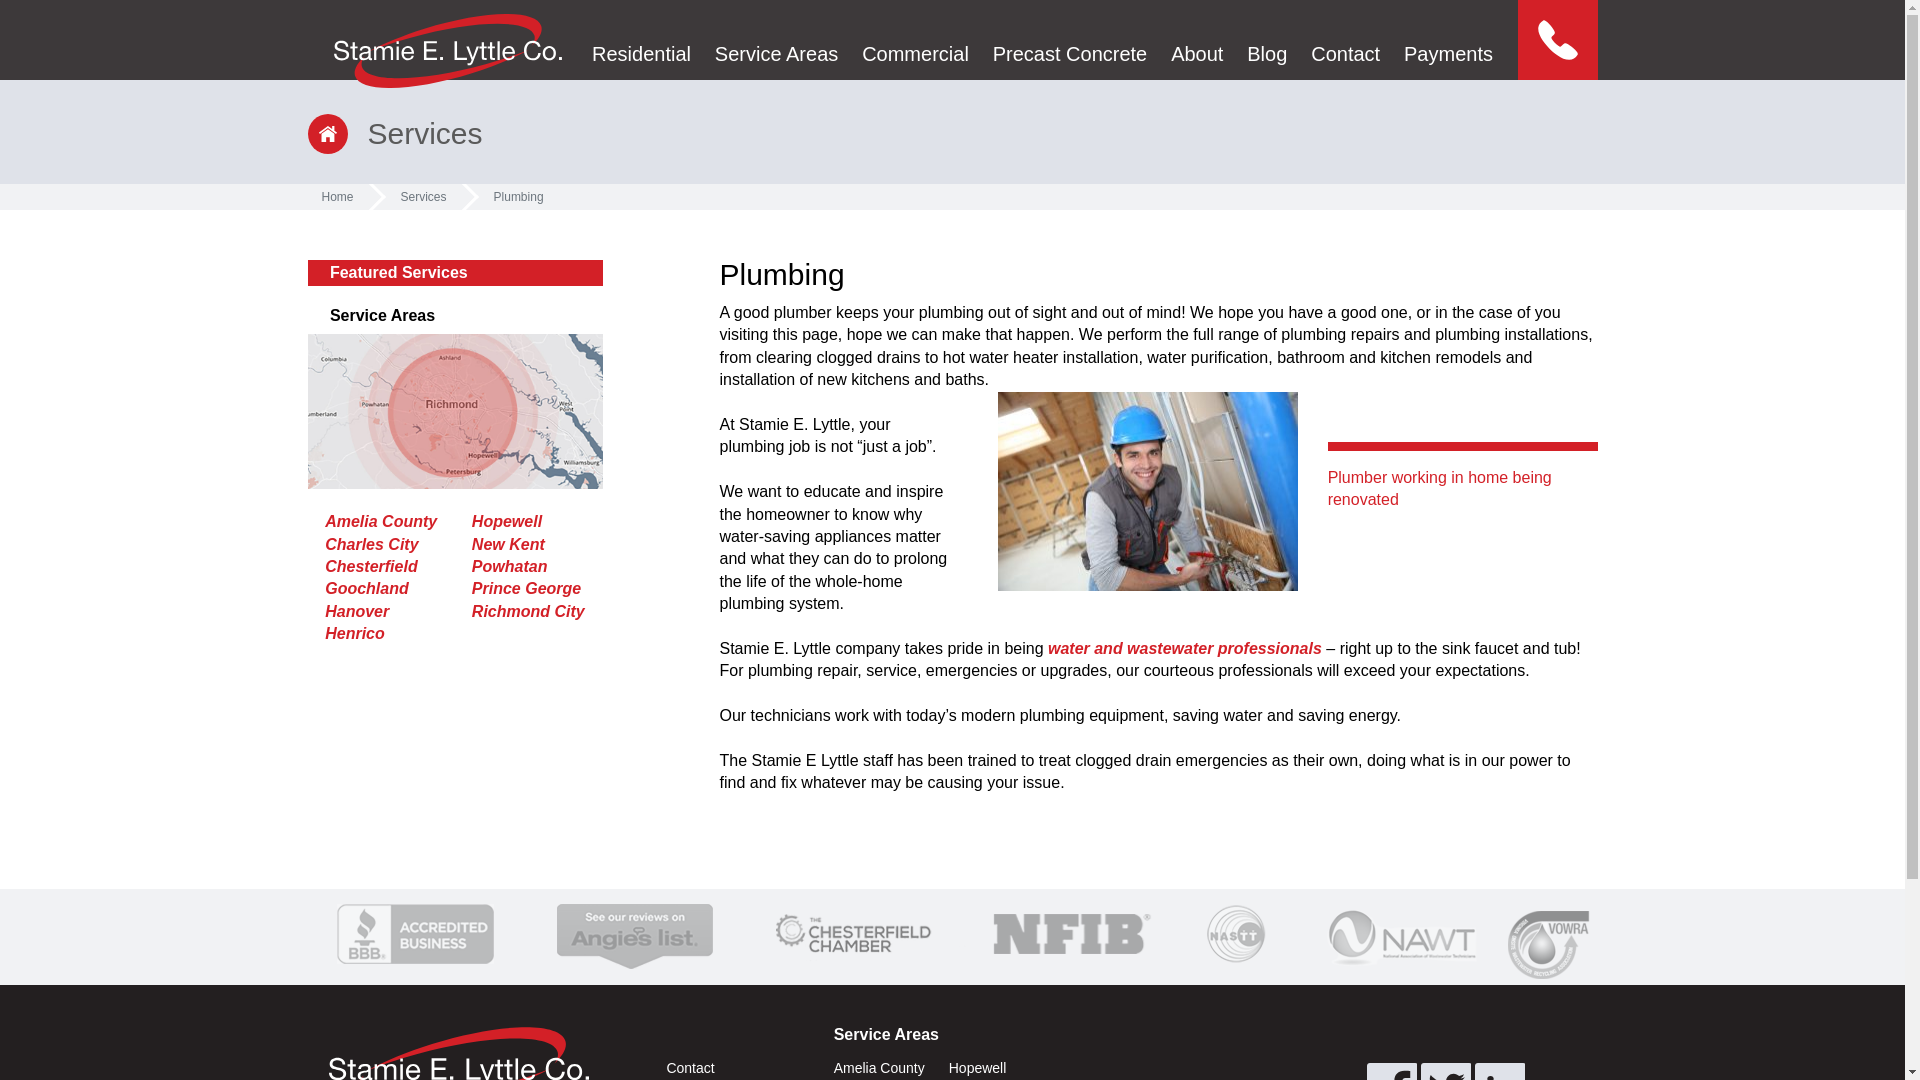 The width and height of the screenshot is (1920, 1080). What do you see at coordinates (380, 522) in the screenshot?
I see `Amelia County` at bounding box center [380, 522].